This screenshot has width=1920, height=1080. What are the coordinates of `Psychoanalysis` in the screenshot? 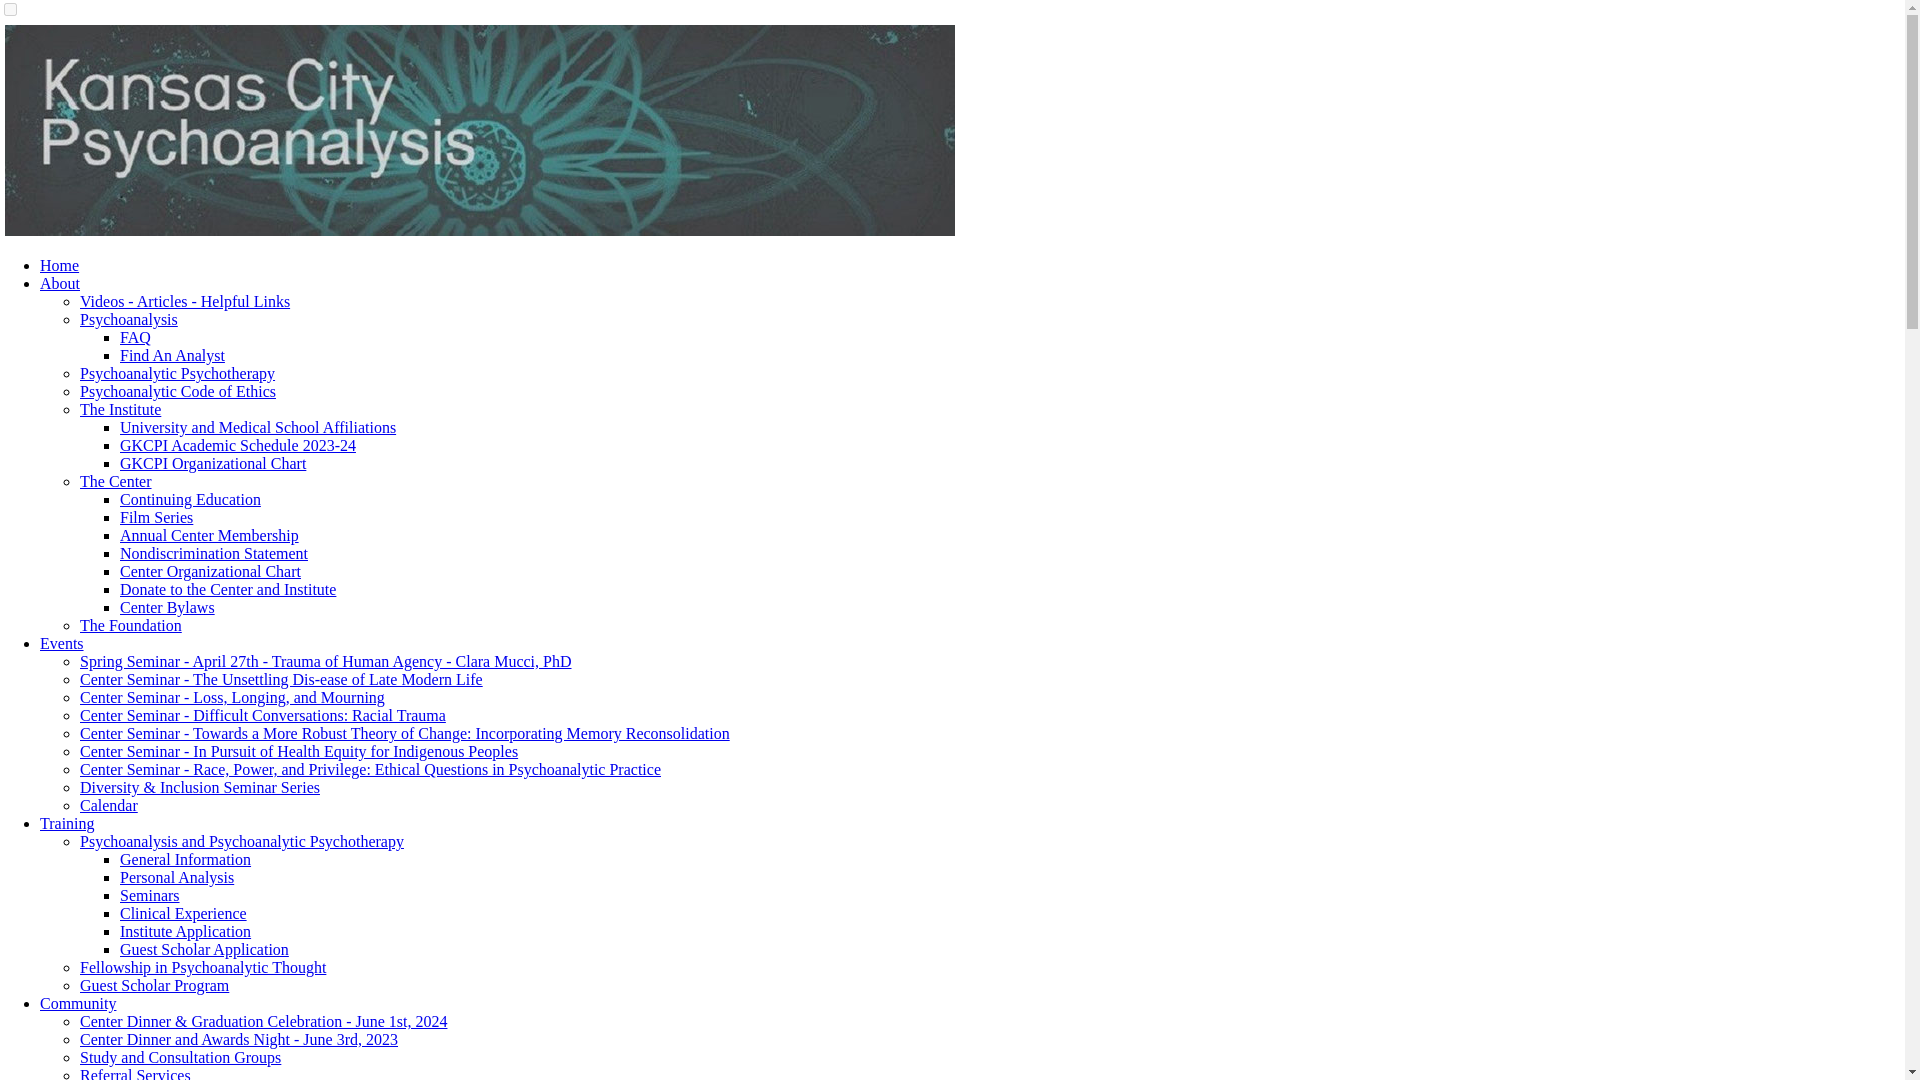 It's located at (129, 320).